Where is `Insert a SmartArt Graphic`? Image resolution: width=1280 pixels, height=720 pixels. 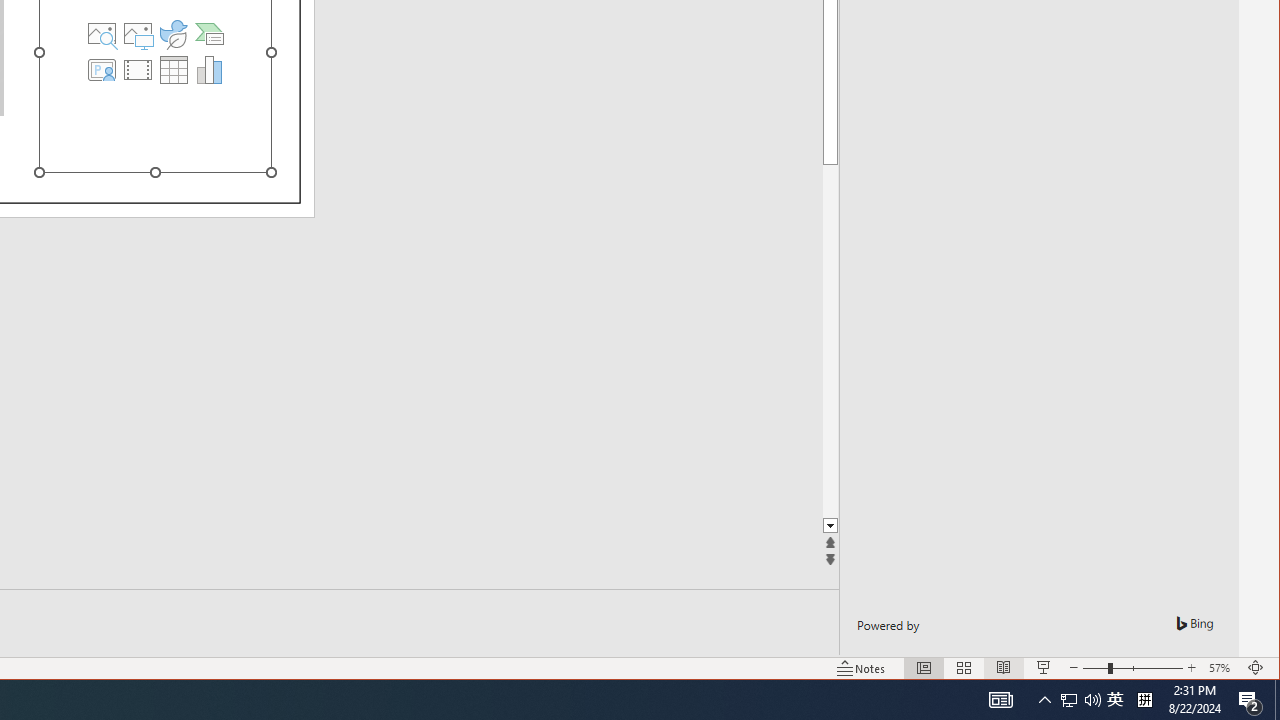 Insert a SmartArt Graphic is located at coordinates (137, 34).